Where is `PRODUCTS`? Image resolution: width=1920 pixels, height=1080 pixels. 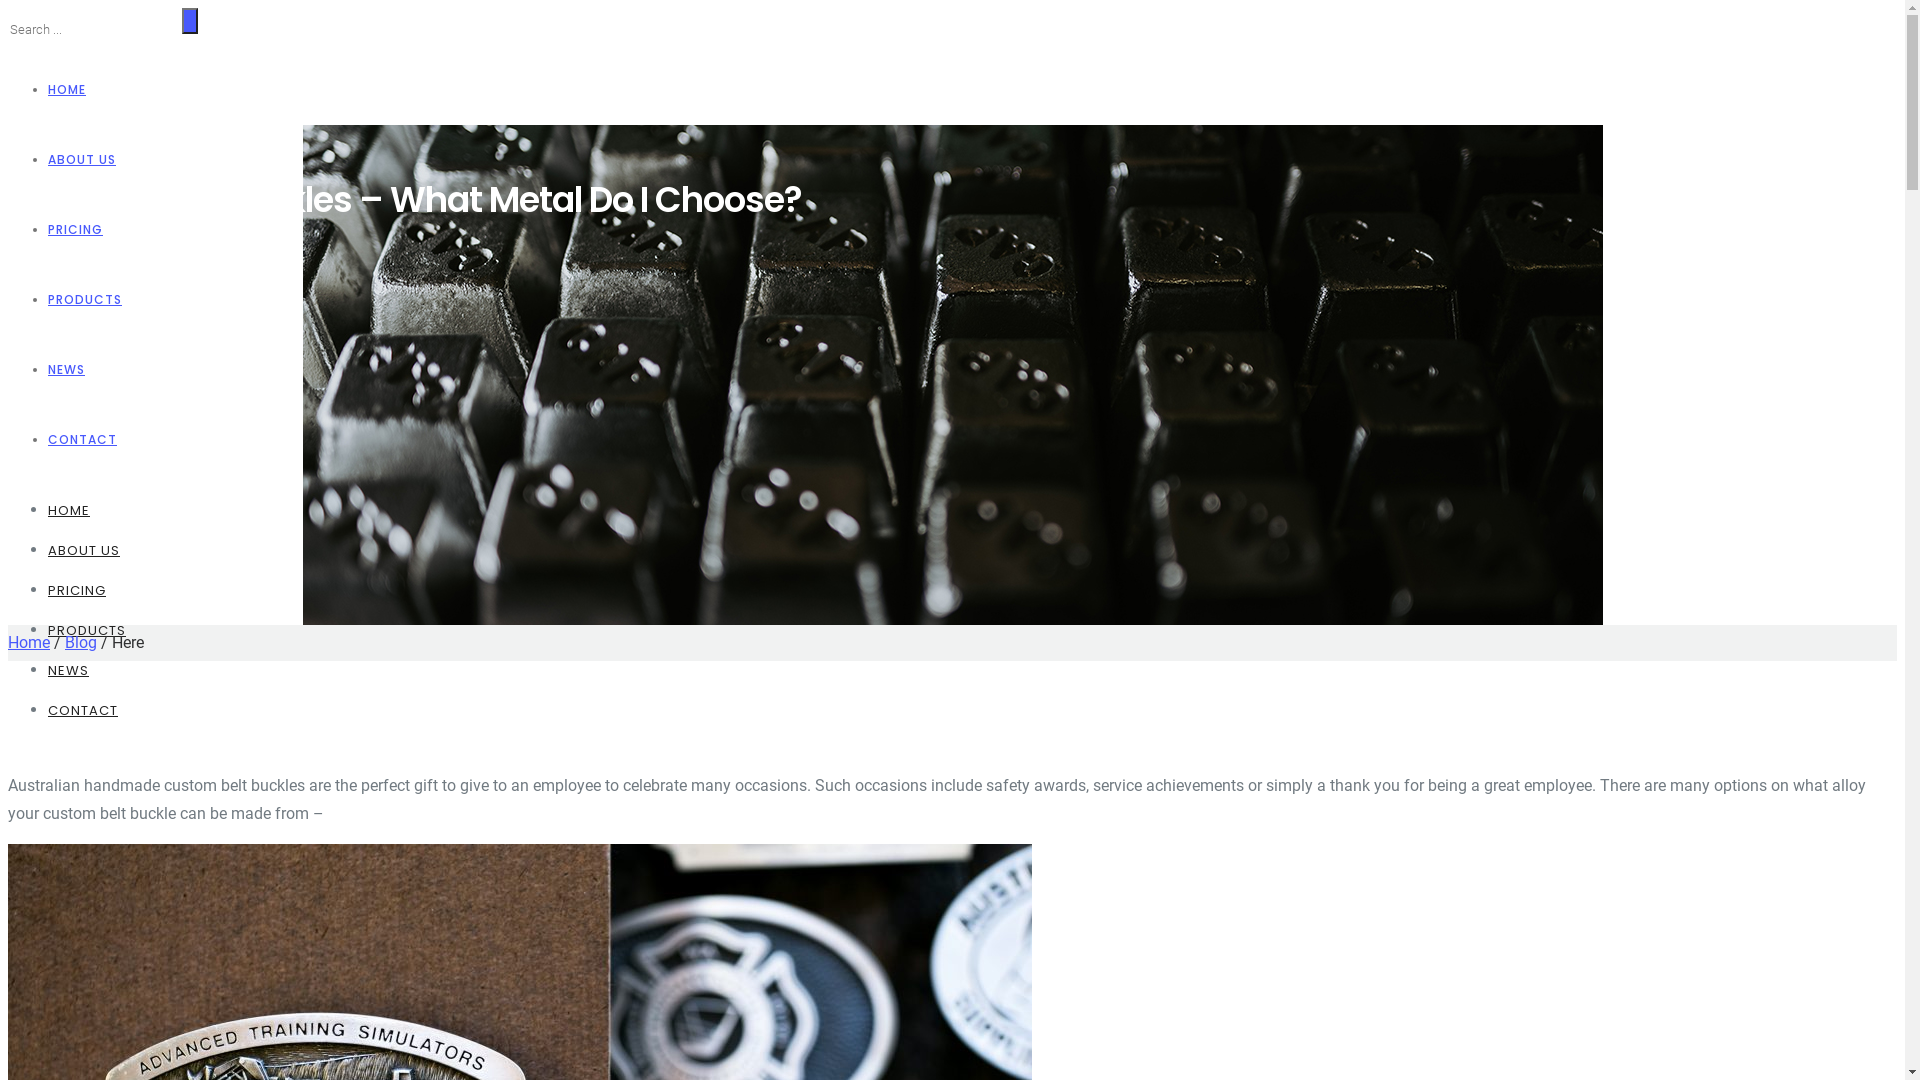
PRODUCTS is located at coordinates (85, 300).